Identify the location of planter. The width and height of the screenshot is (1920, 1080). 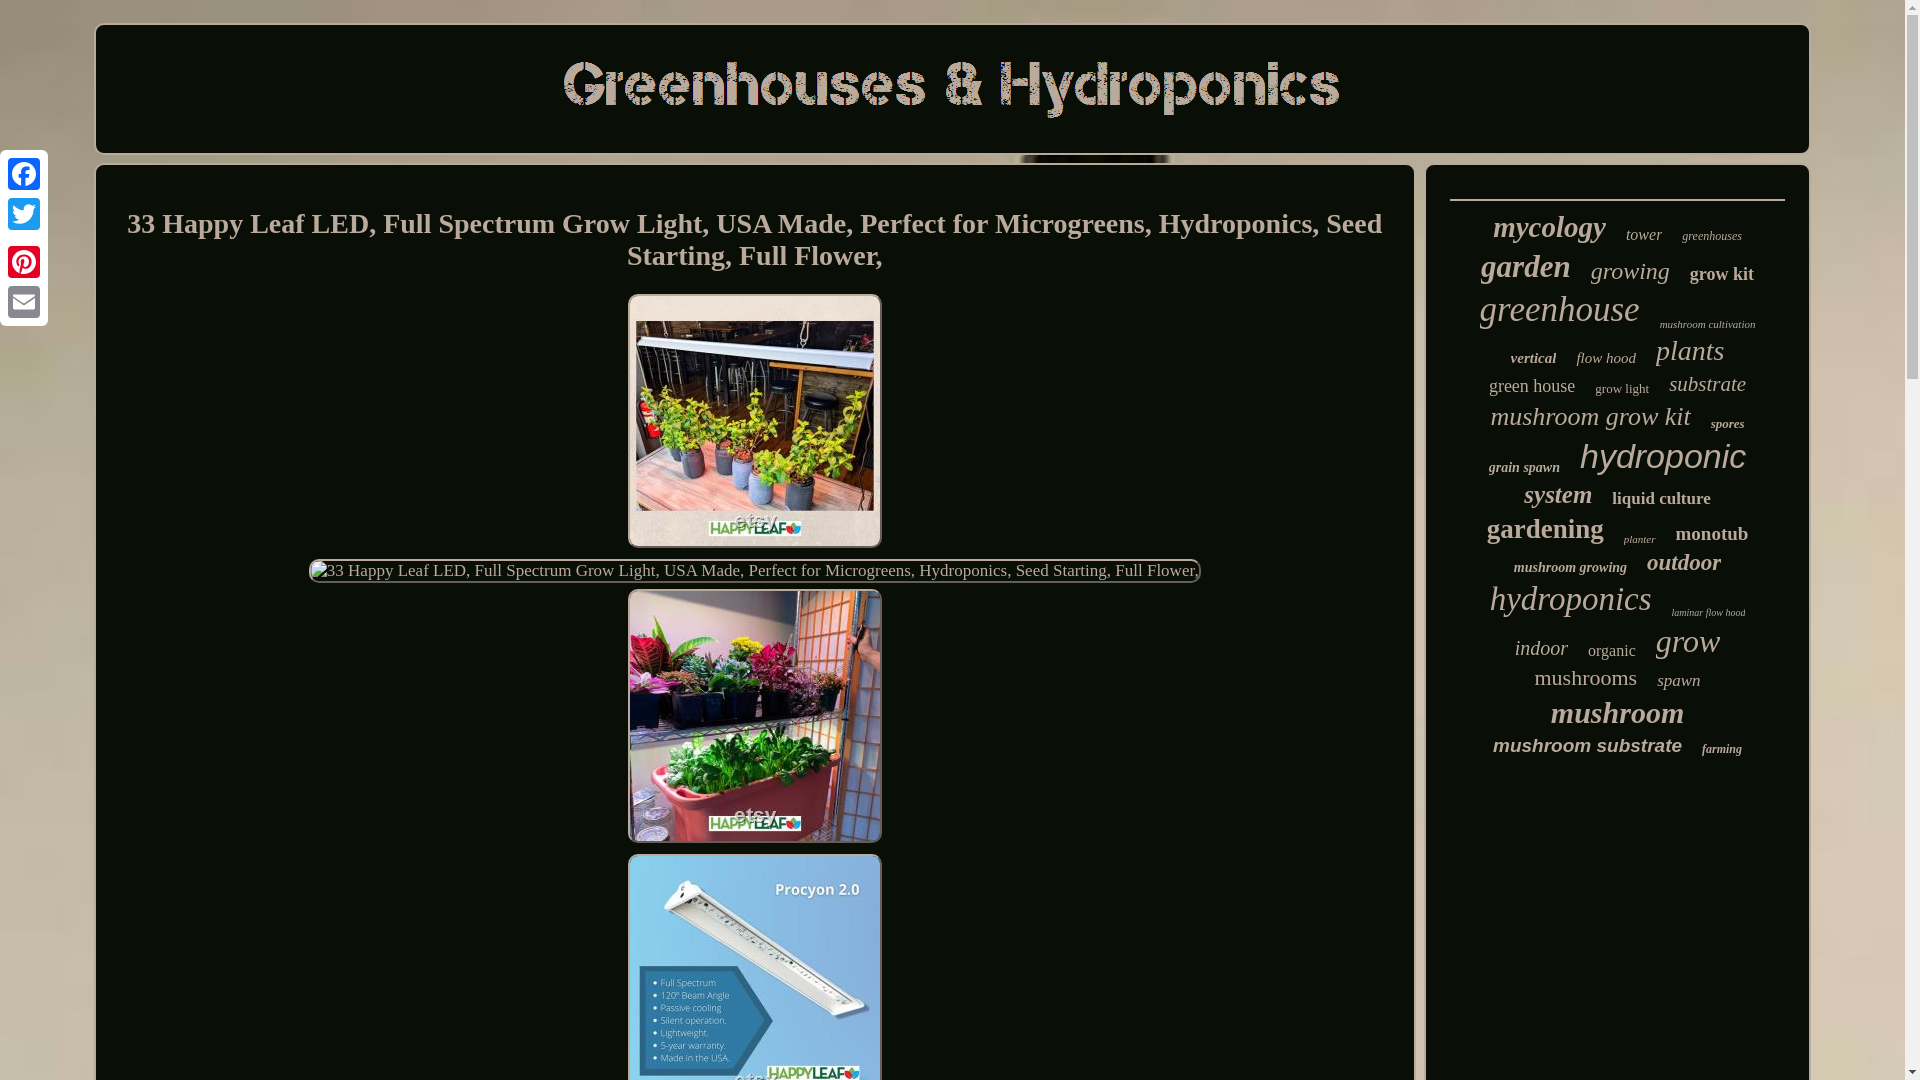
(1640, 539).